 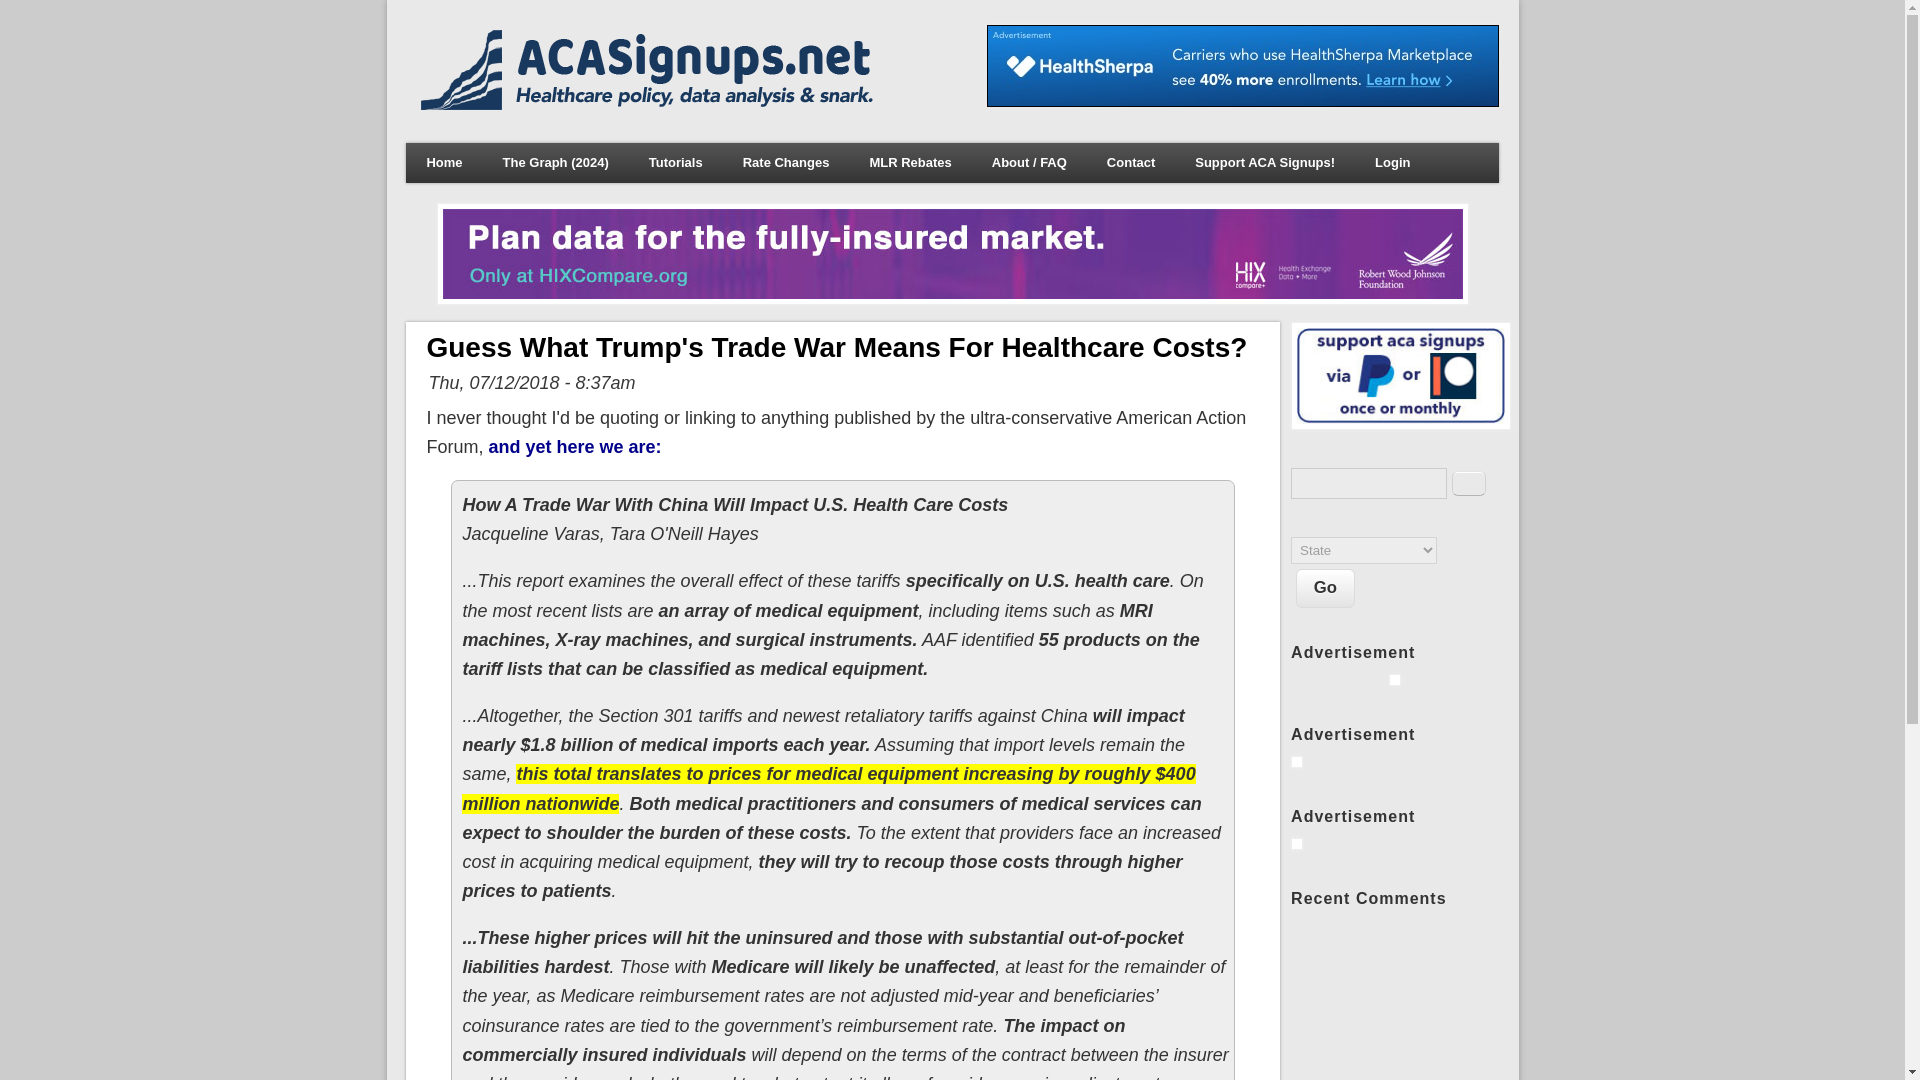 What do you see at coordinates (1468, 482) in the screenshot?
I see `Search` at bounding box center [1468, 482].